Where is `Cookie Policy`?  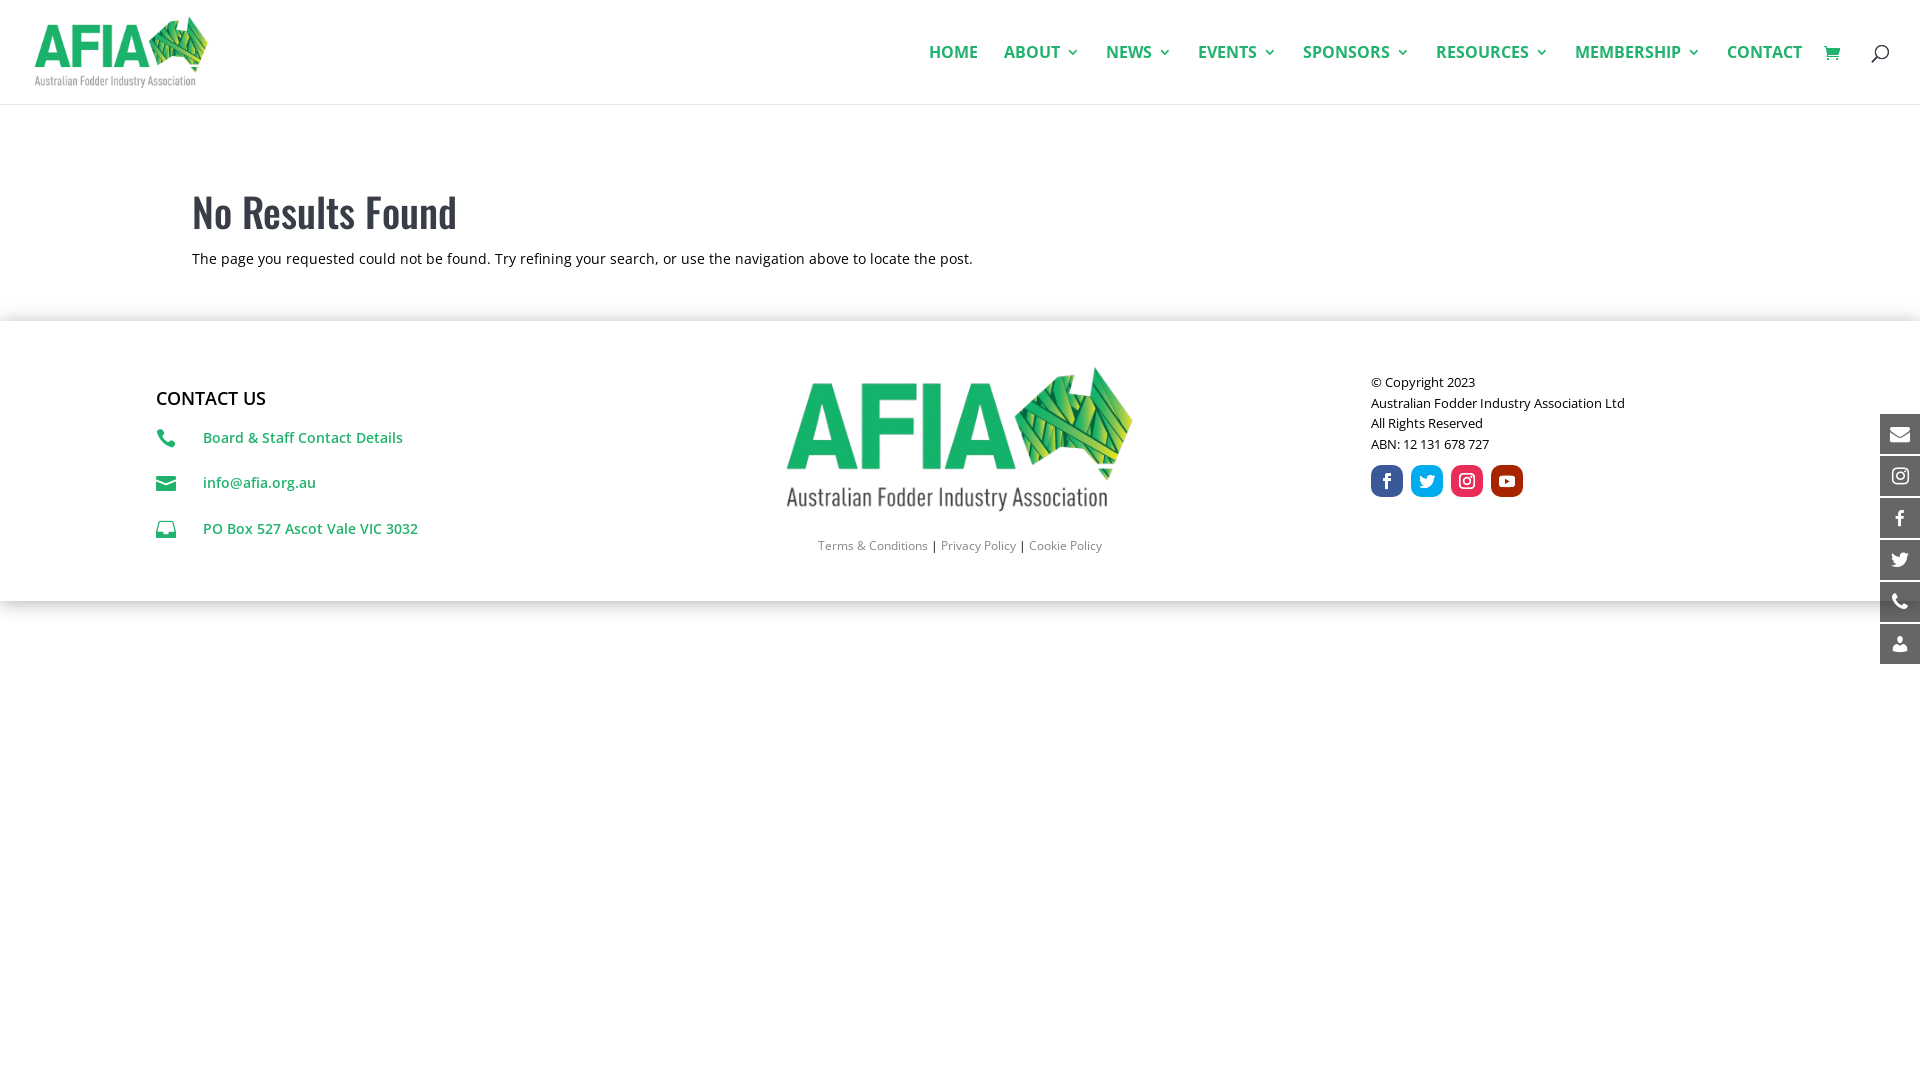
Cookie Policy is located at coordinates (1066, 546).